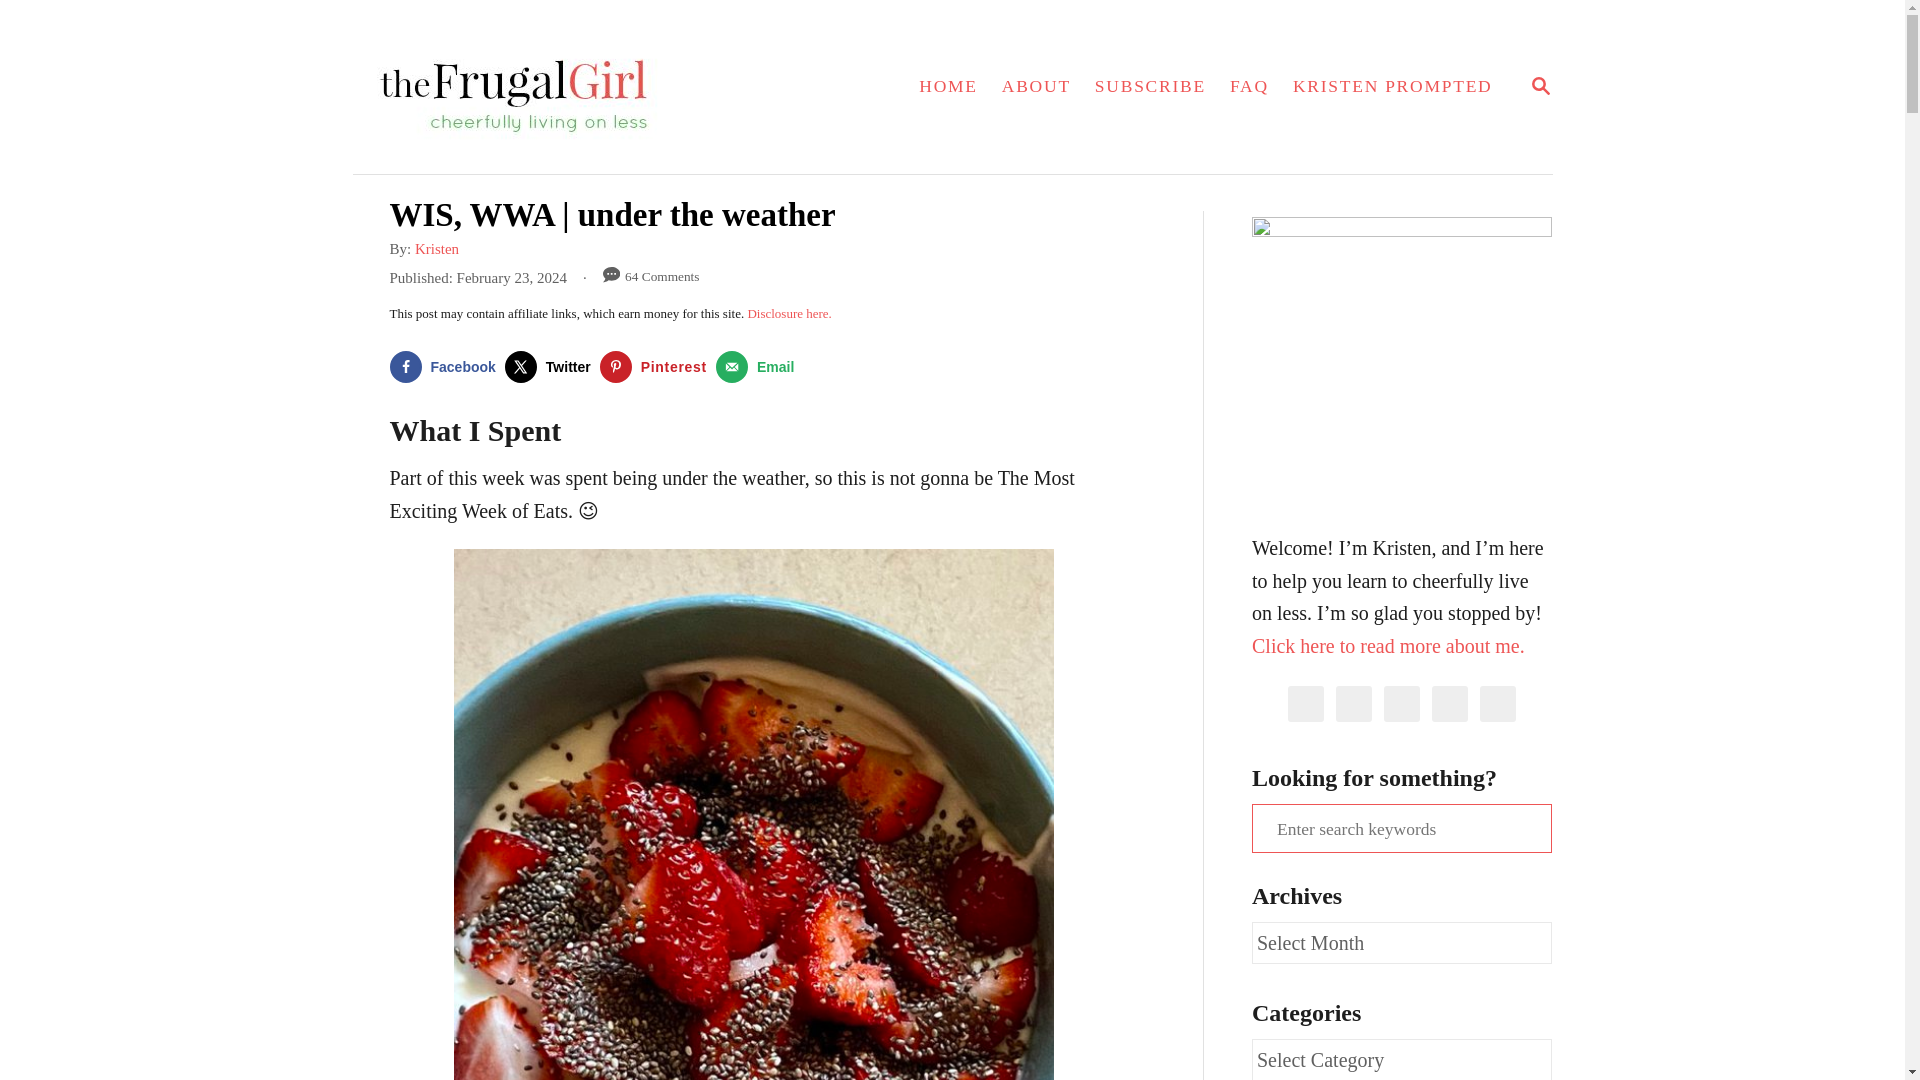 The height and width of the screenshot is (1080, 1920). What do you see at coordinates (1540, 86) in the screenshot?
I see `Email` at bounding box center [1540, 86].